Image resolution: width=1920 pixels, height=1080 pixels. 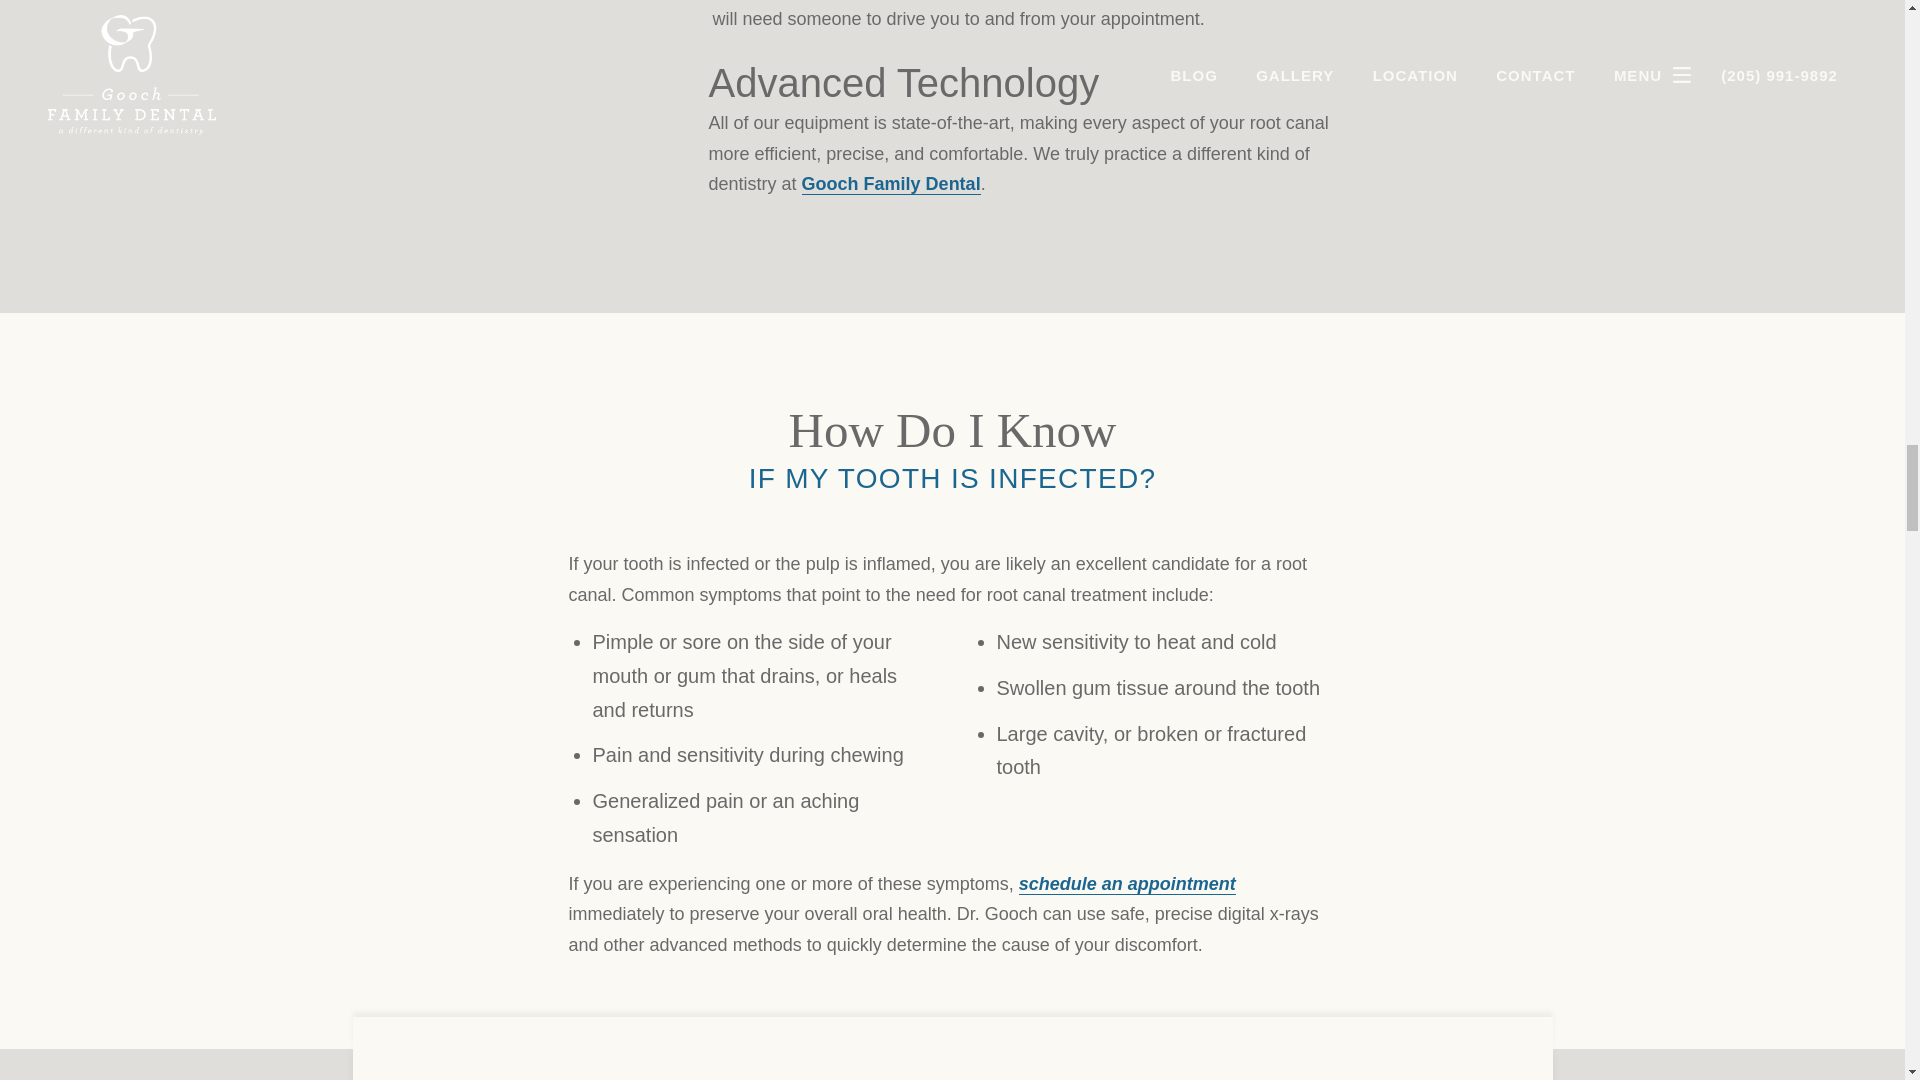 What do you see at coordinates (1128, 884) in the screenshot?
I see `schedule an appointment` at bounding box center [1128, 884].